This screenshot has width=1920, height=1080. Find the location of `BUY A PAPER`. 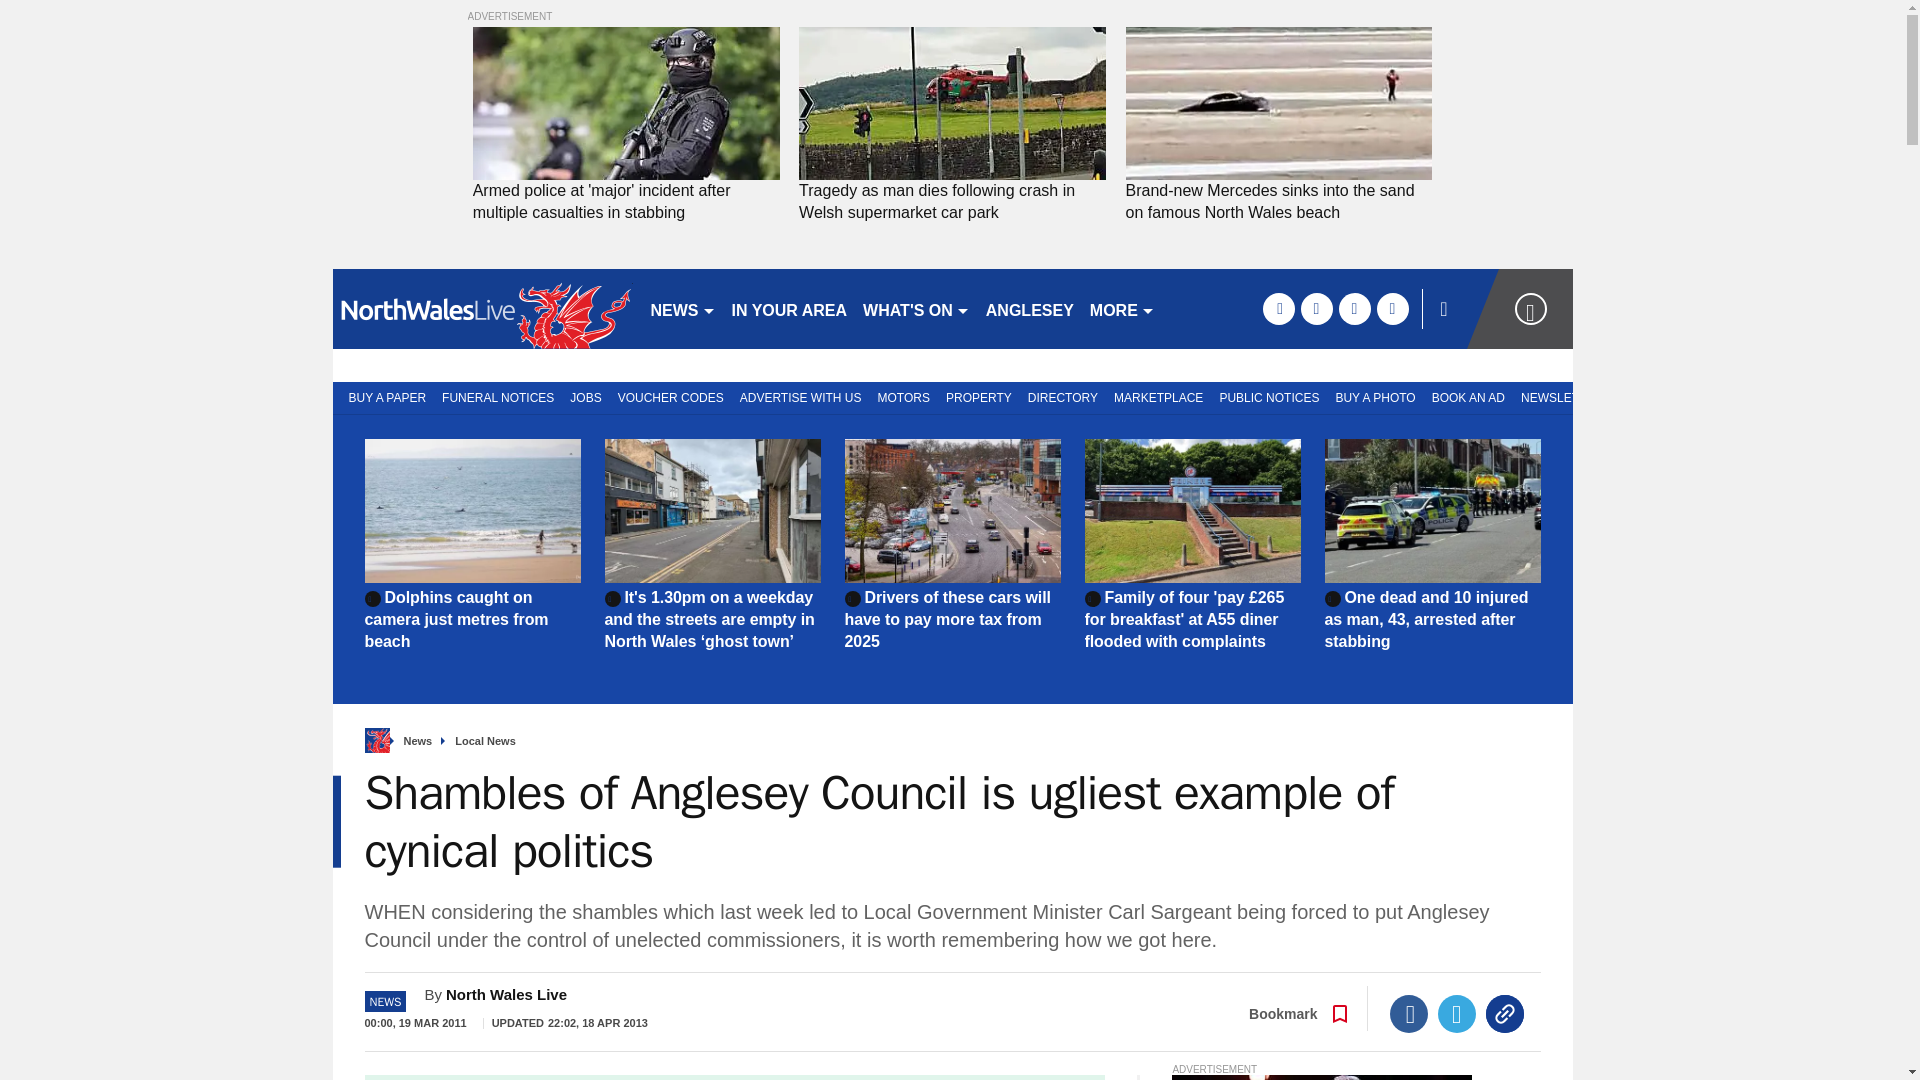

BUY A PAPER is located at coordinates (382, 396).